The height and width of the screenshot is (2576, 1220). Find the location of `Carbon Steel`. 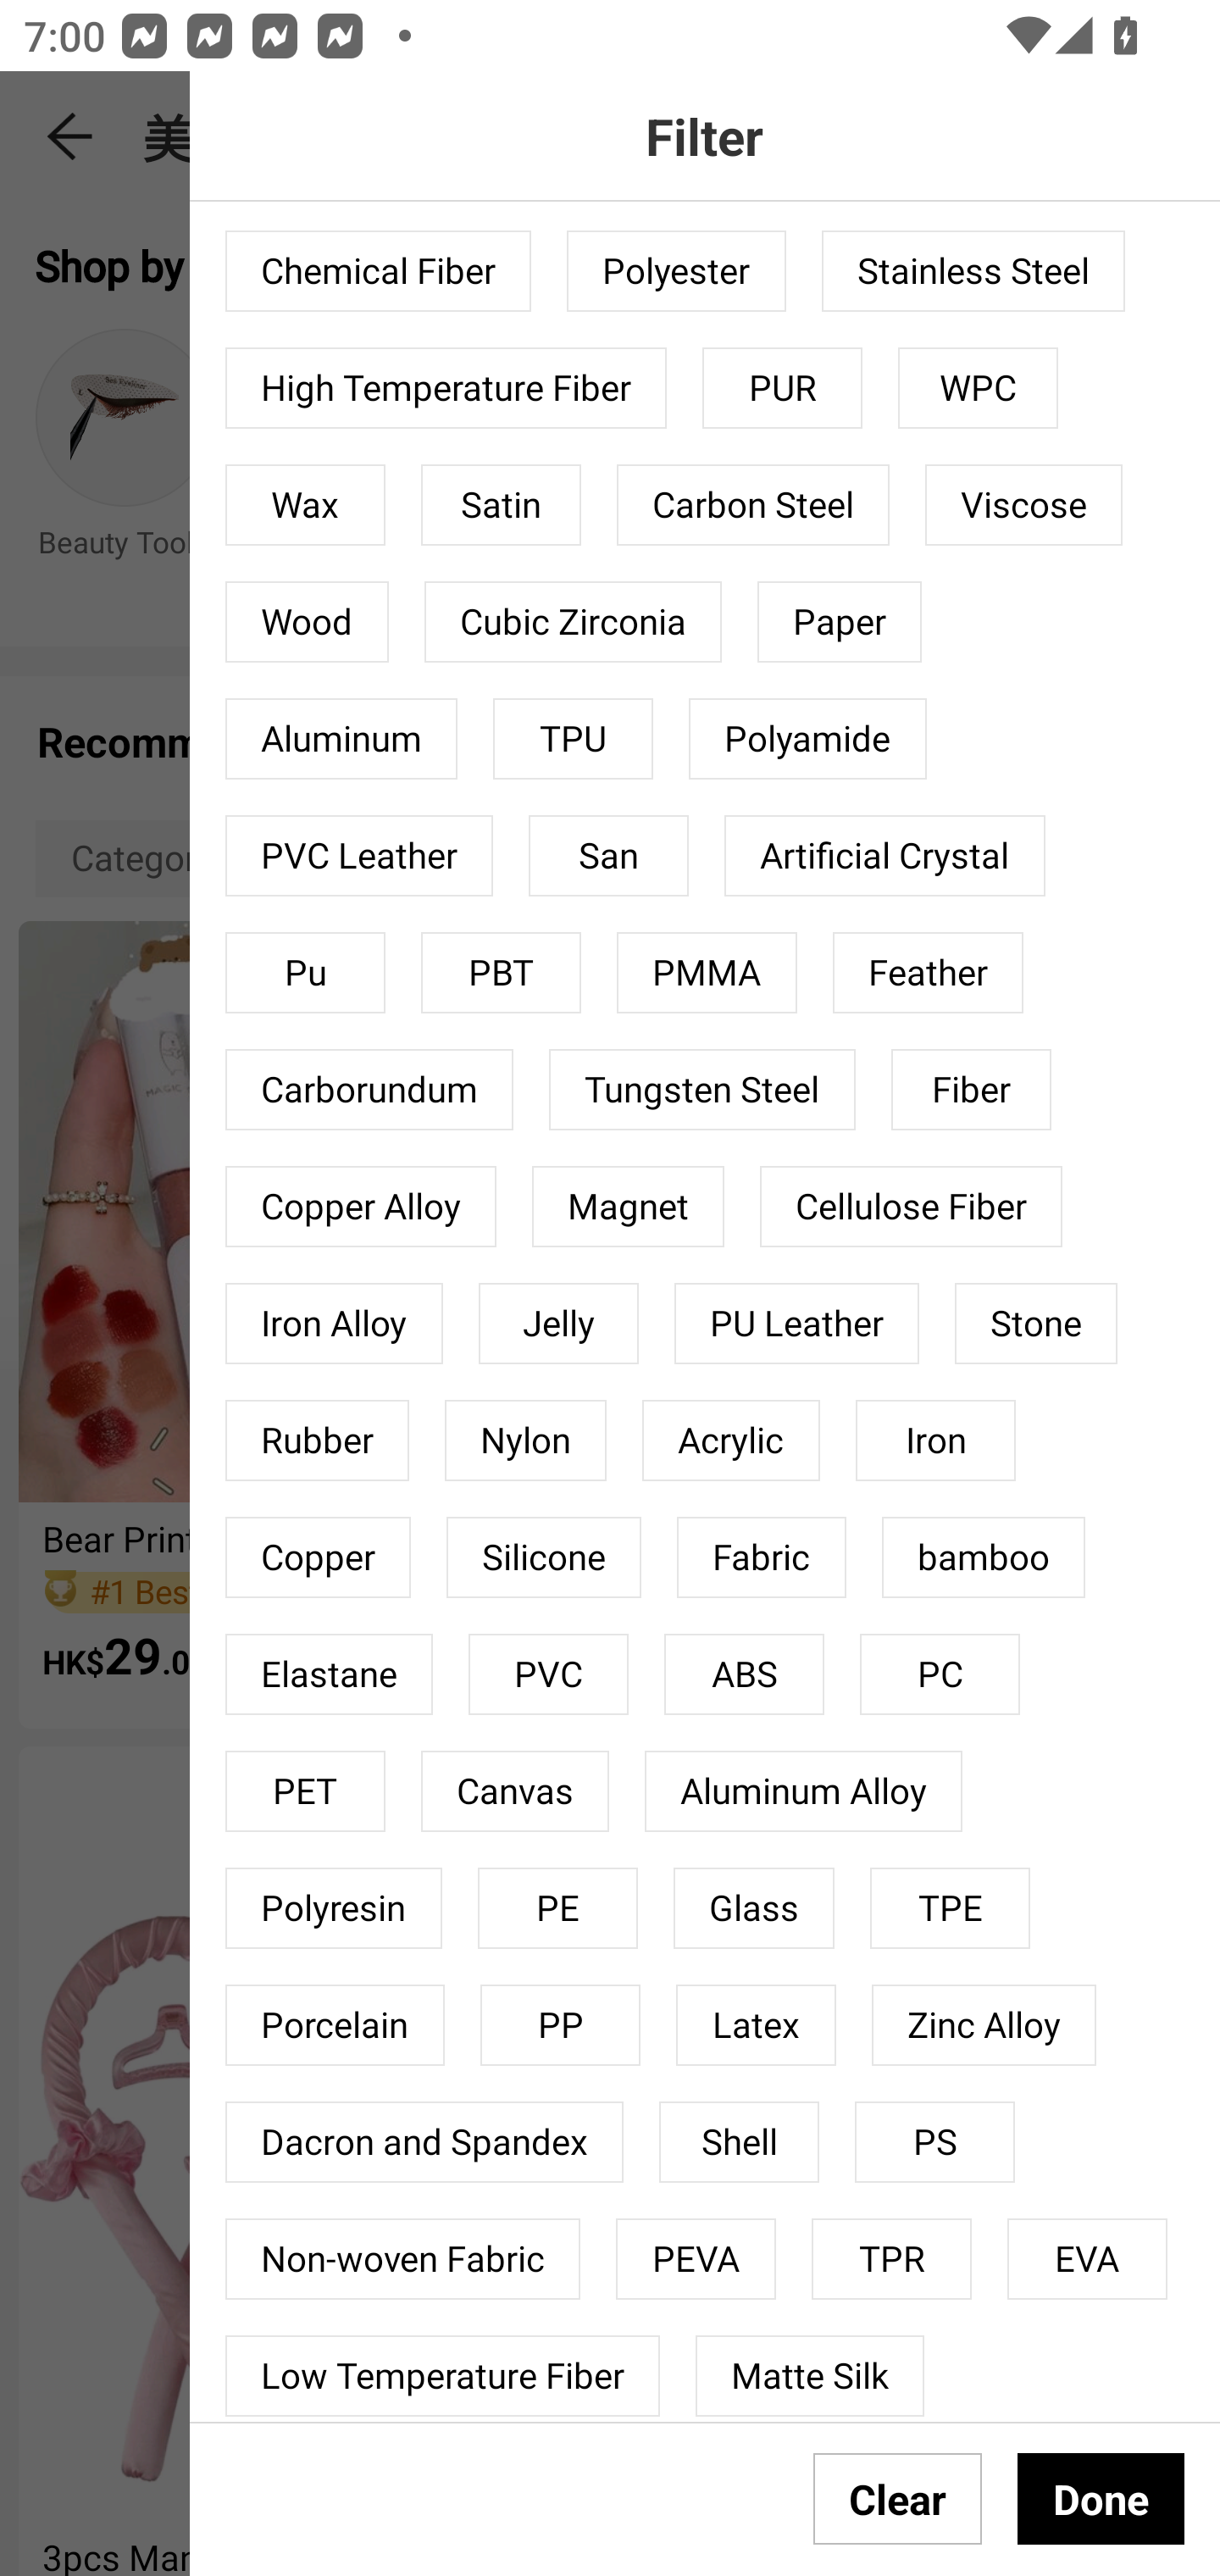

Carbon Steel is located at coordinates (752, 505).